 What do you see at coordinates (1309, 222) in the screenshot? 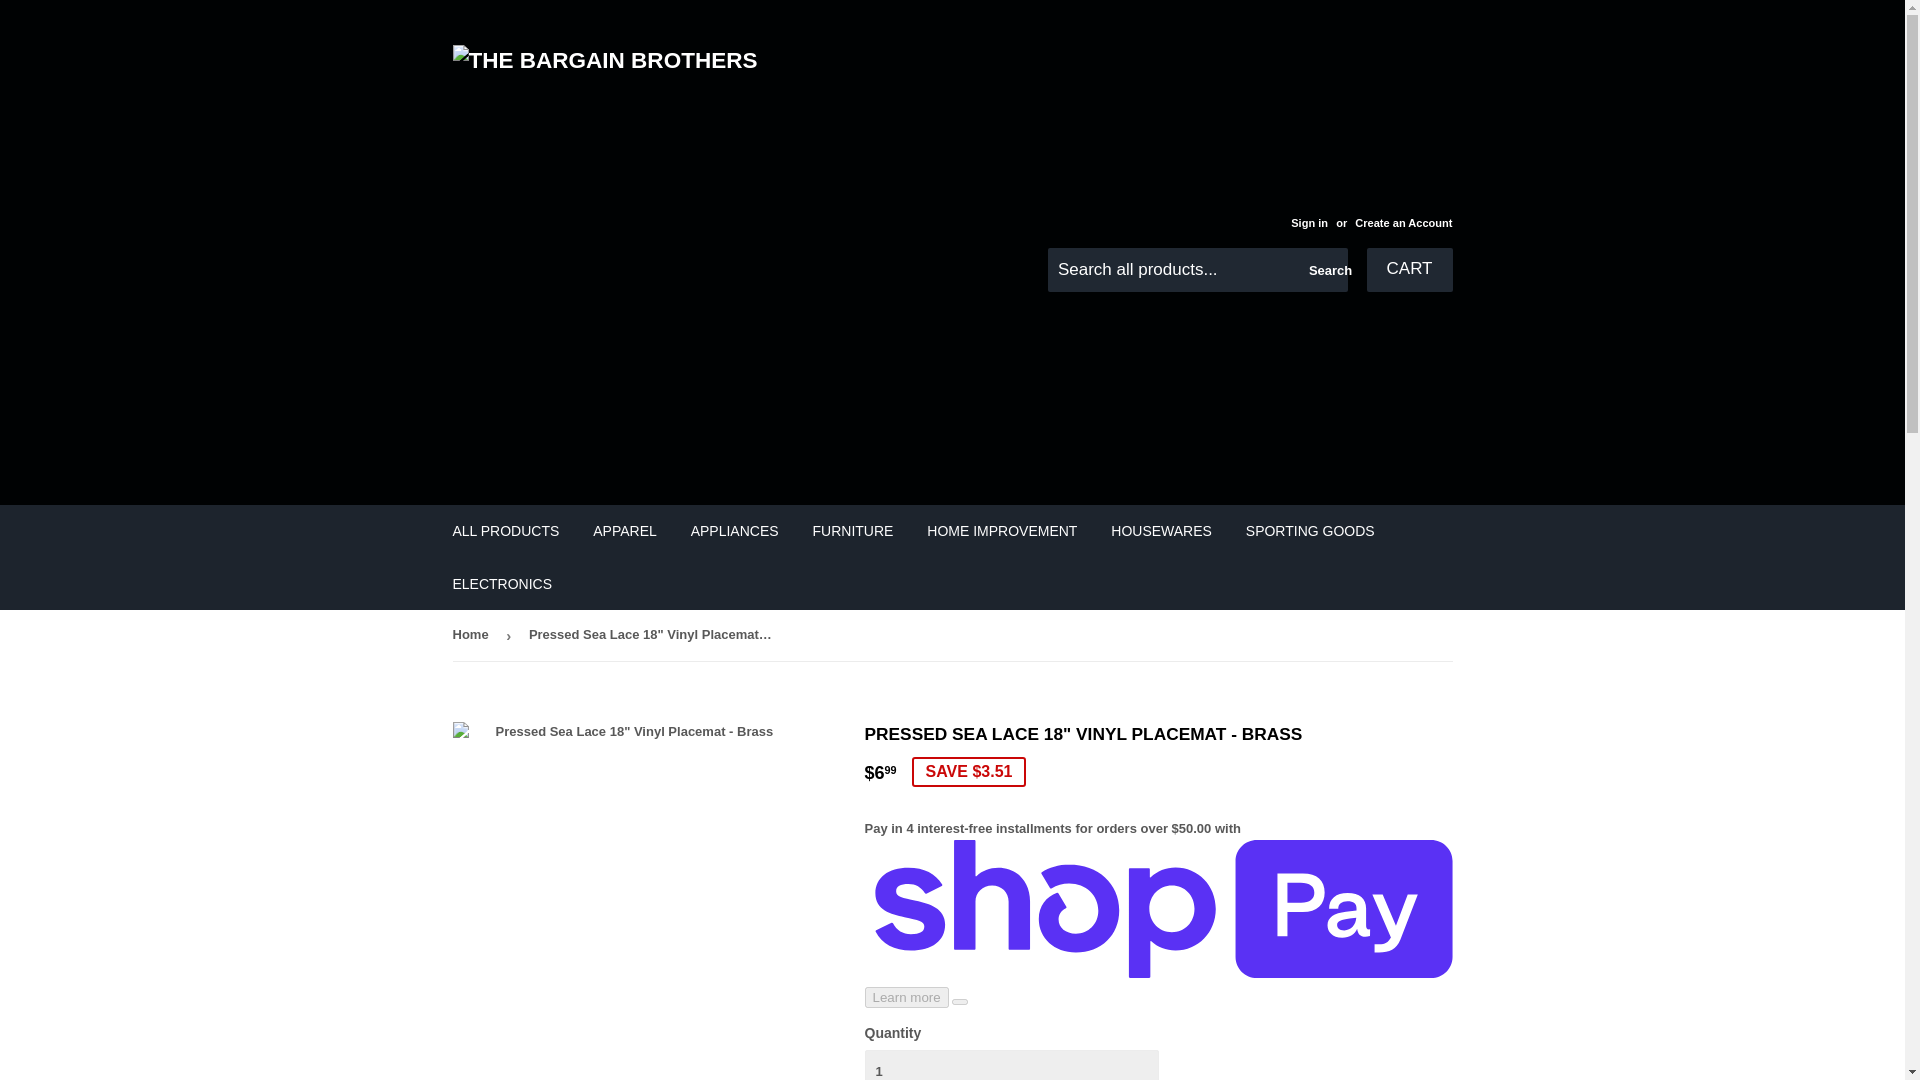
I see `Sign in` at bounding box center [1309, 222].